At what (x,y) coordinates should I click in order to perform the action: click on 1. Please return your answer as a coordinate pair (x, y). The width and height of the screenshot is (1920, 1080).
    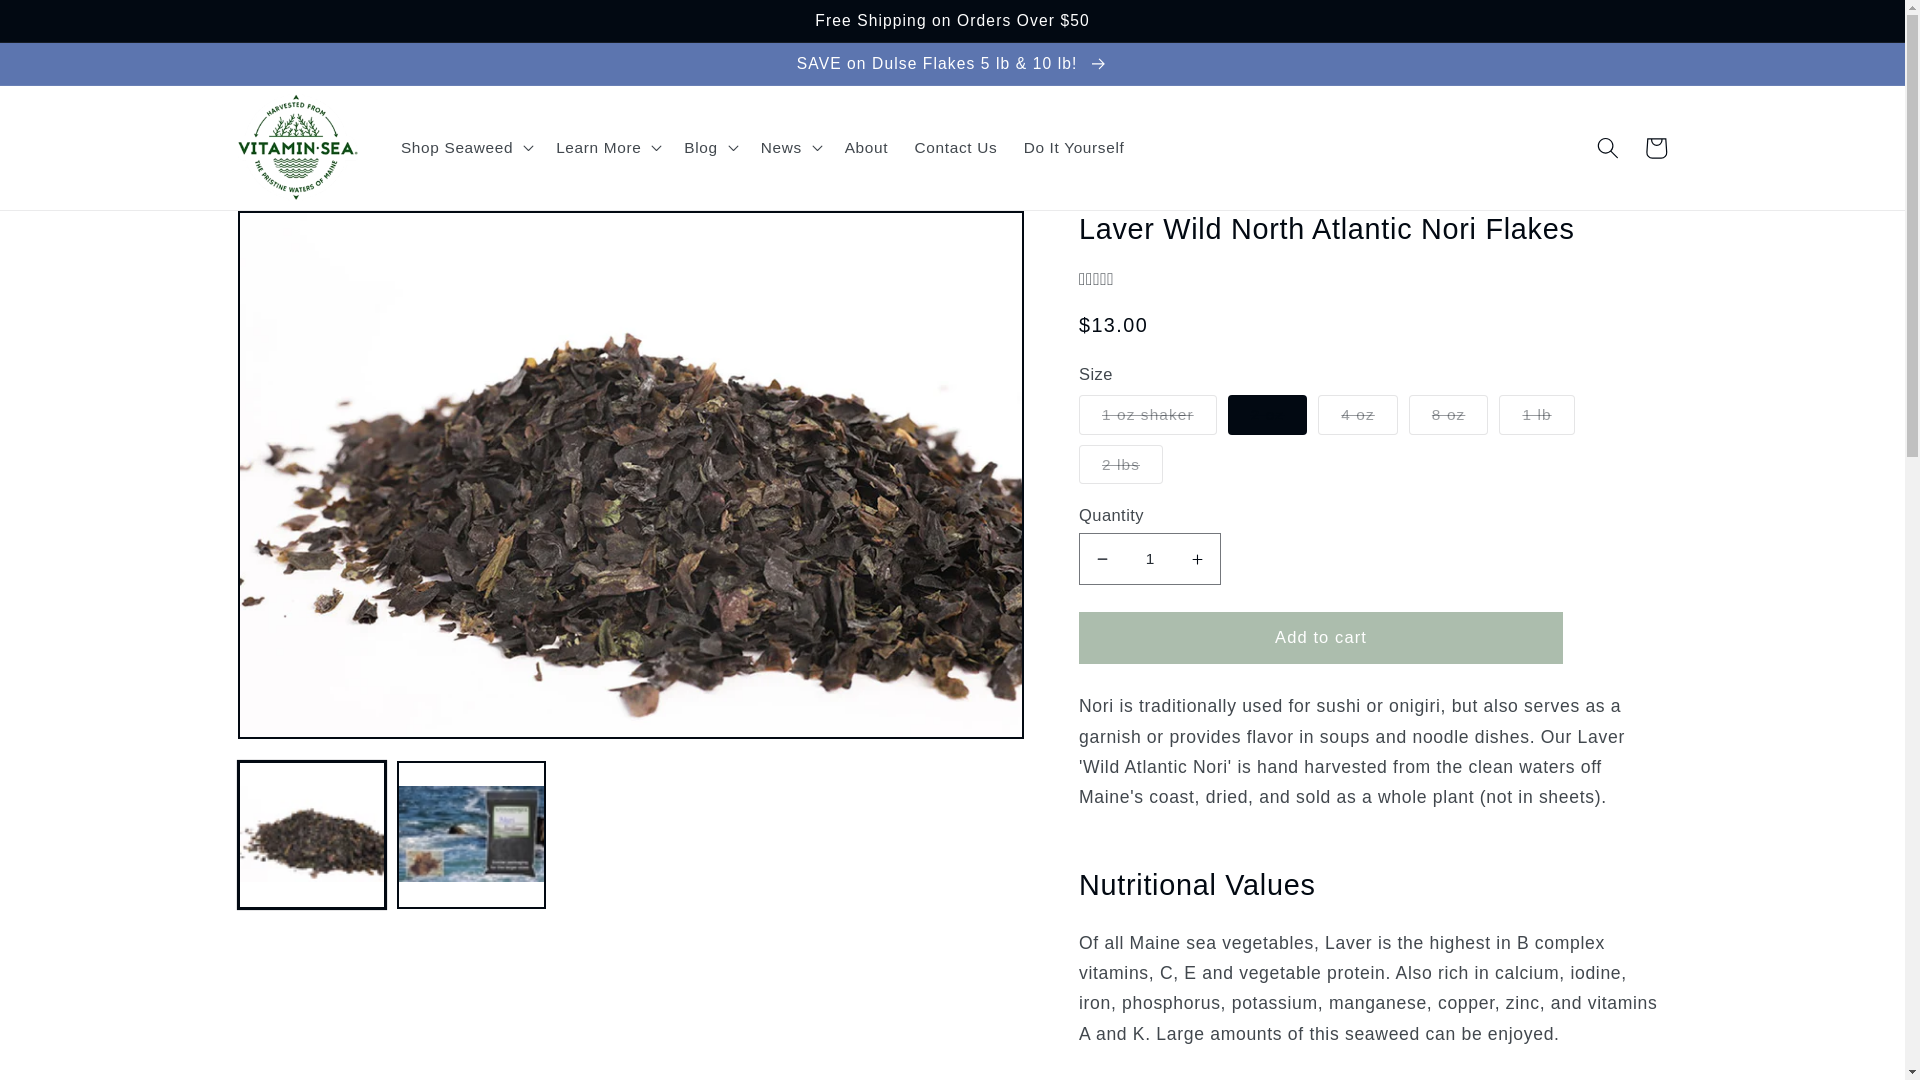
    Looking at the image, I should click on (1150, 559).